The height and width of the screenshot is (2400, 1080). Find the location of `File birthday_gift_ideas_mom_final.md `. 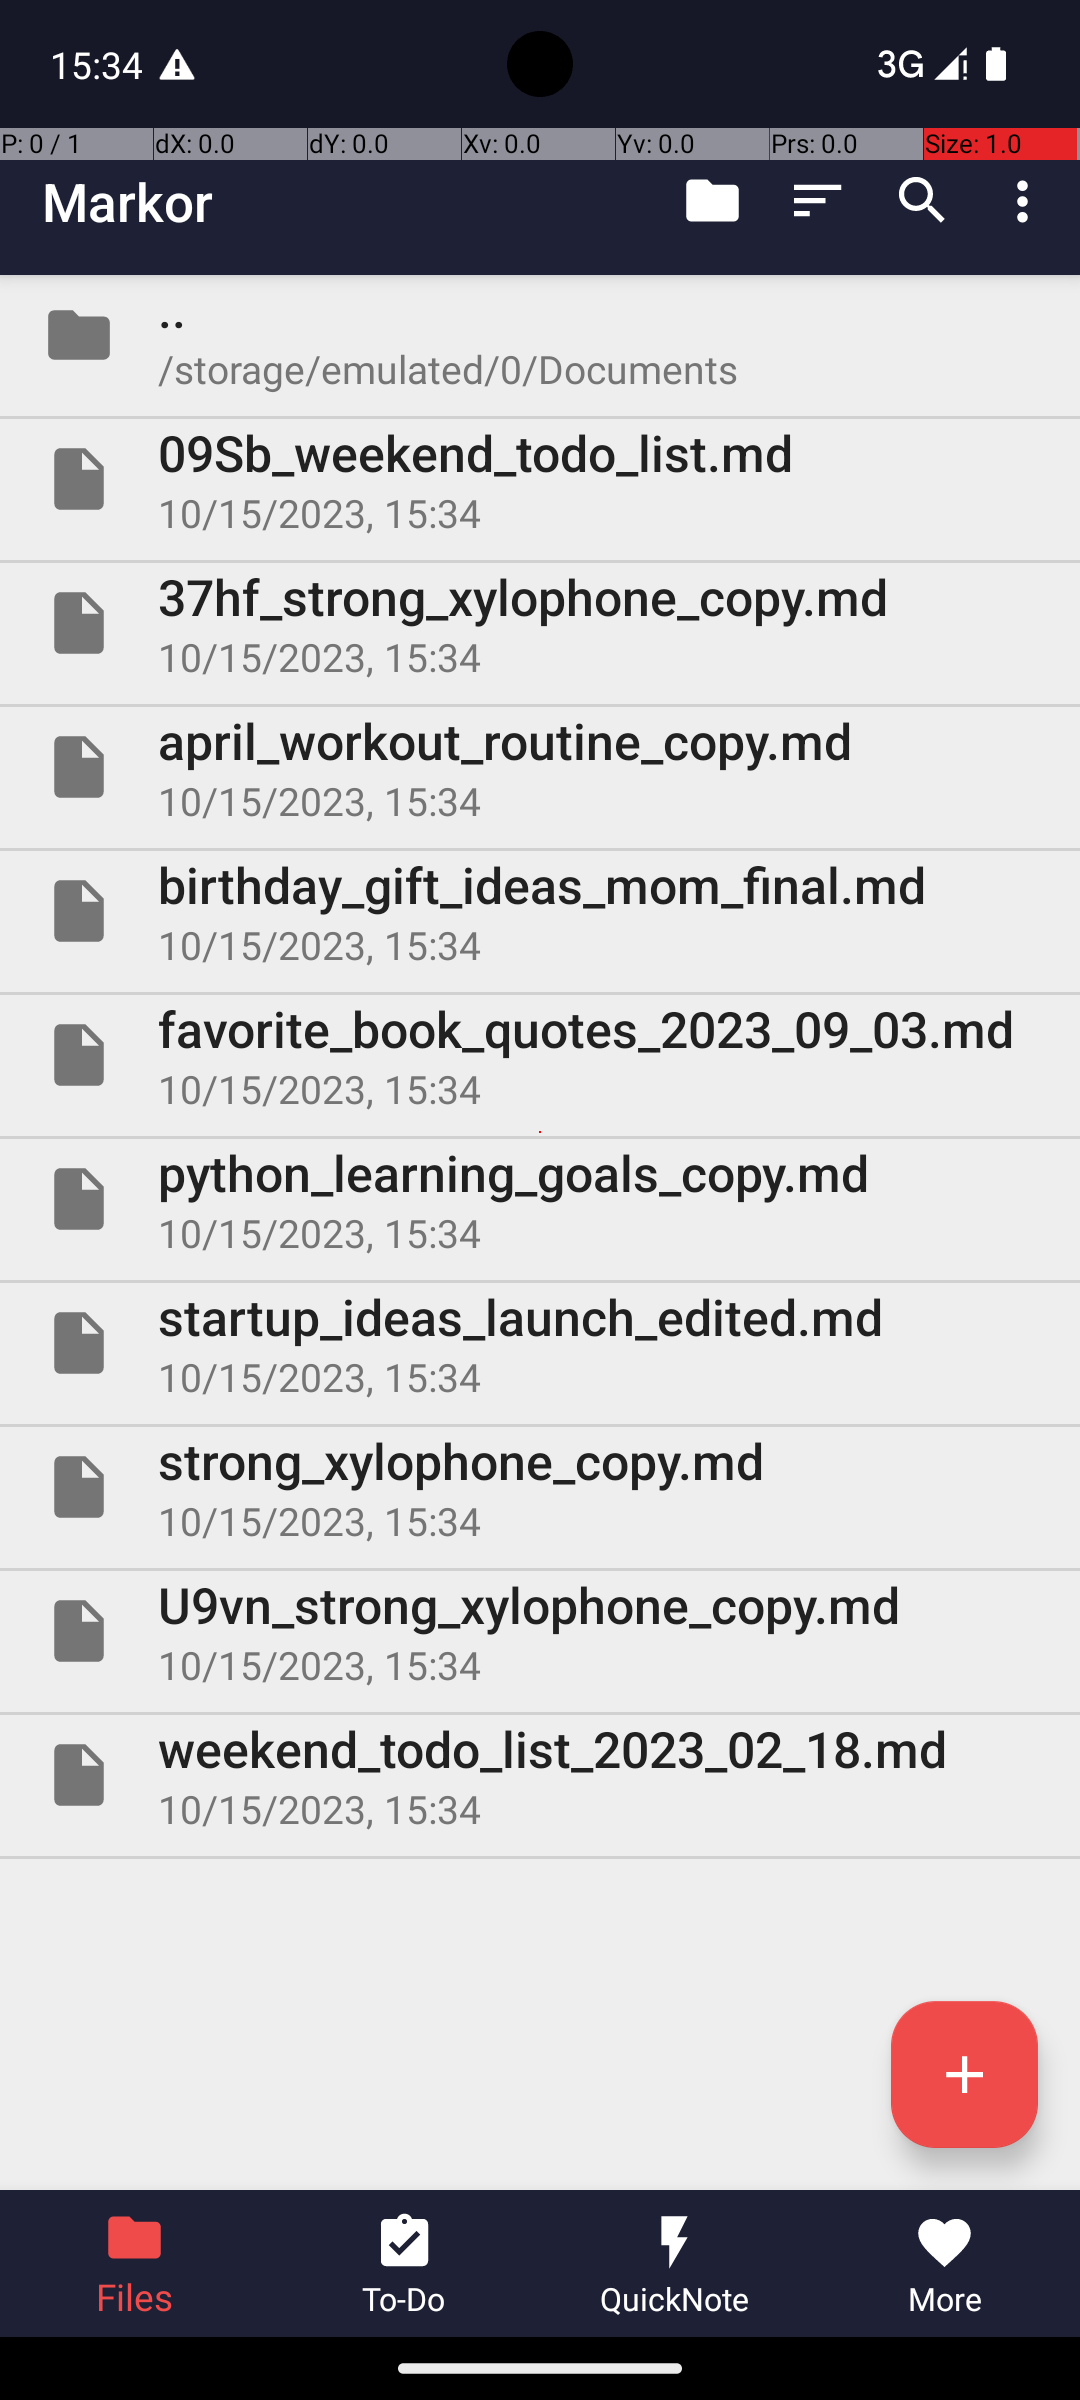

File birthday_gift_ideas_mom_final.md  is located at coordinates (540, 910).